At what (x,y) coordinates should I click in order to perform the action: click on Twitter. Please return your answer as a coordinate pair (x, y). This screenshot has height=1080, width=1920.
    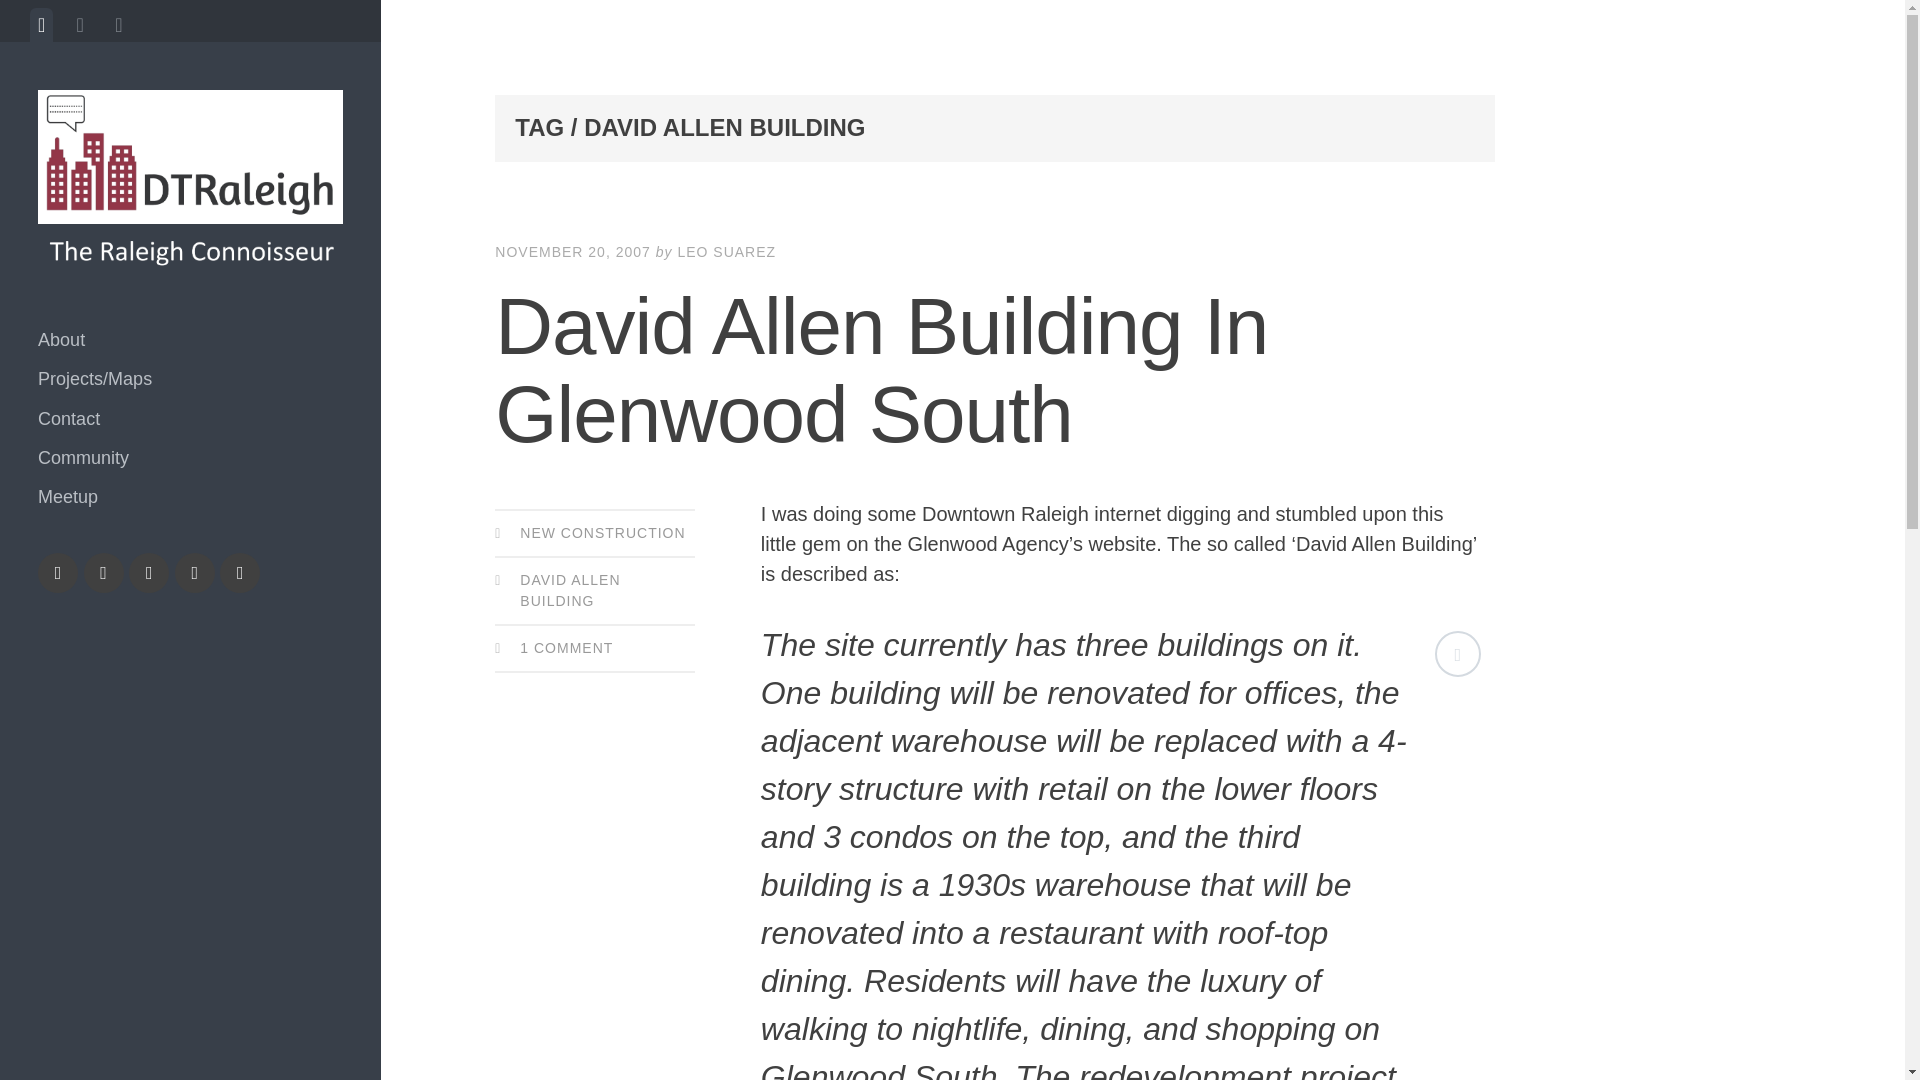
    Looking at the image, I should click on (58, 572).